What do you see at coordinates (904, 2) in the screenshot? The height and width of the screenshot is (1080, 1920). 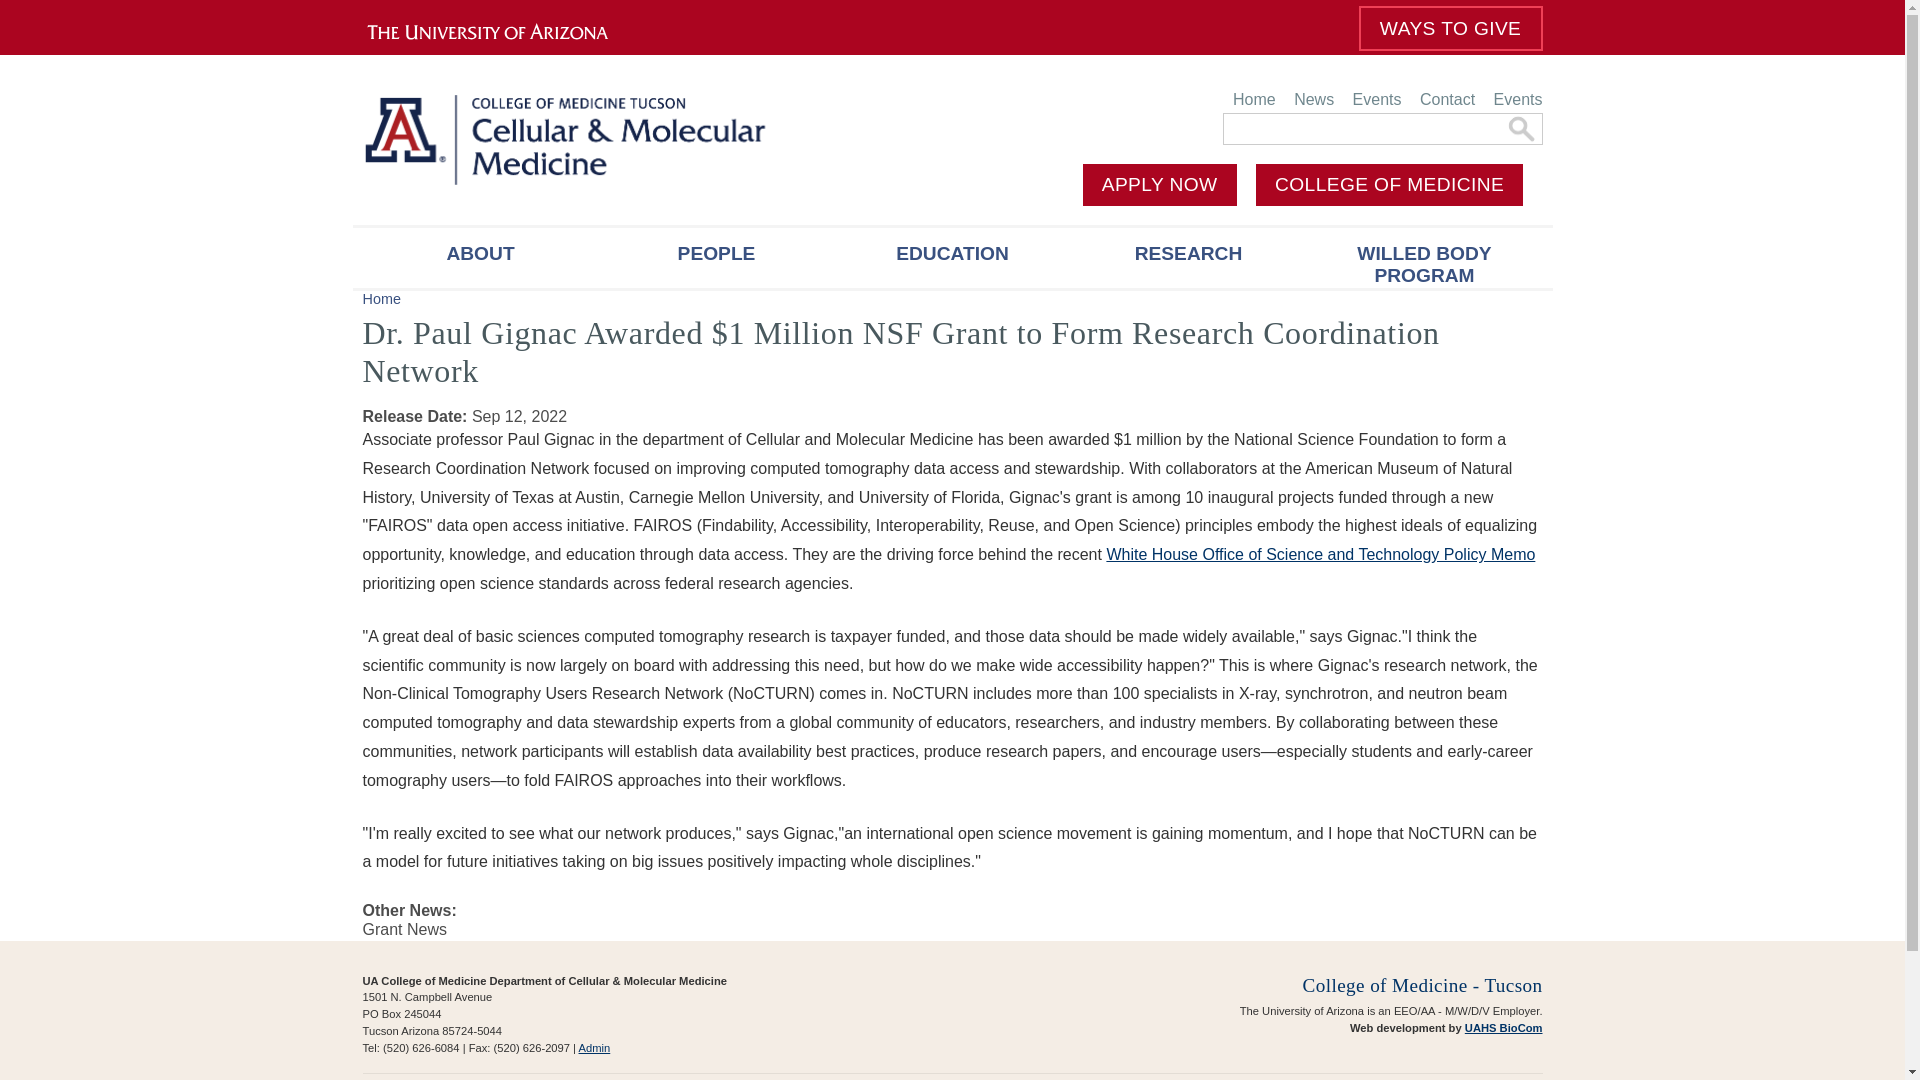 I see `Skip to main content` at bounding box center [904, 2].